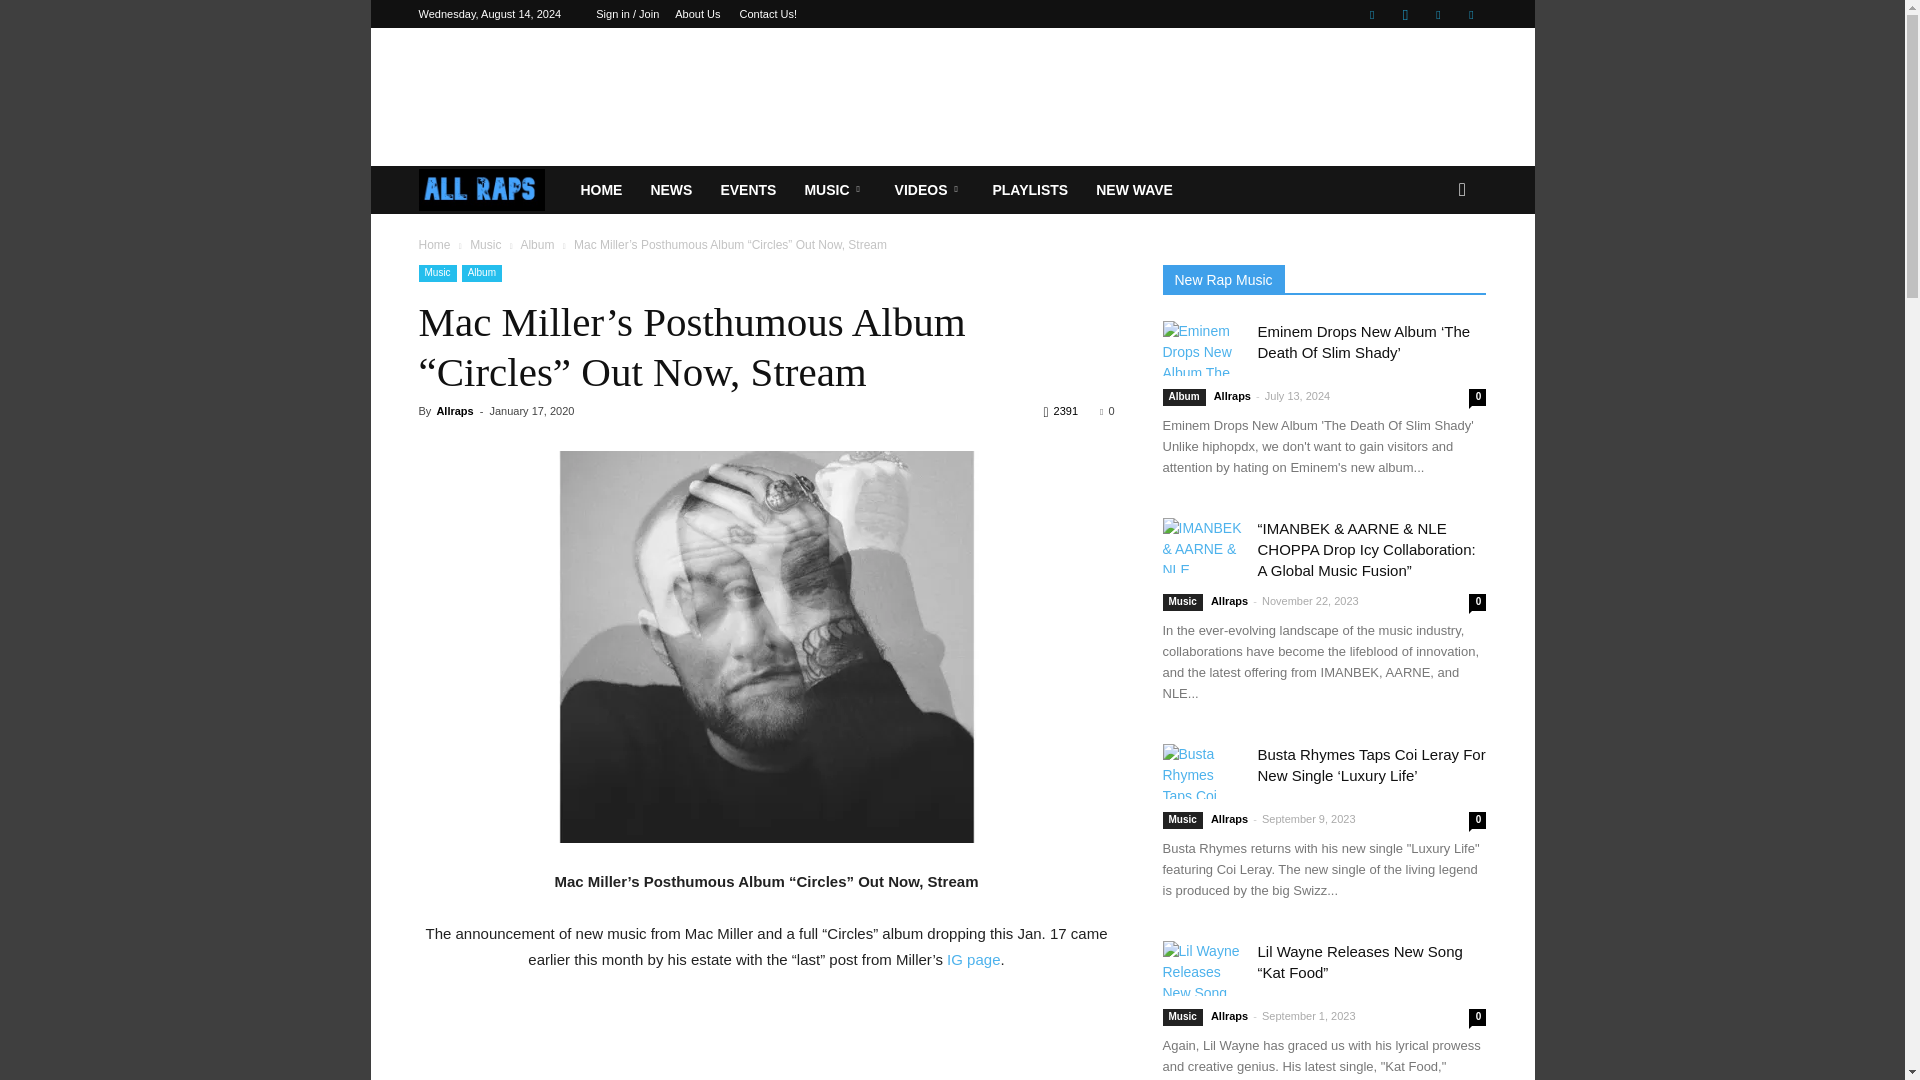  I want to click on Facebook, so click(1372, 14).